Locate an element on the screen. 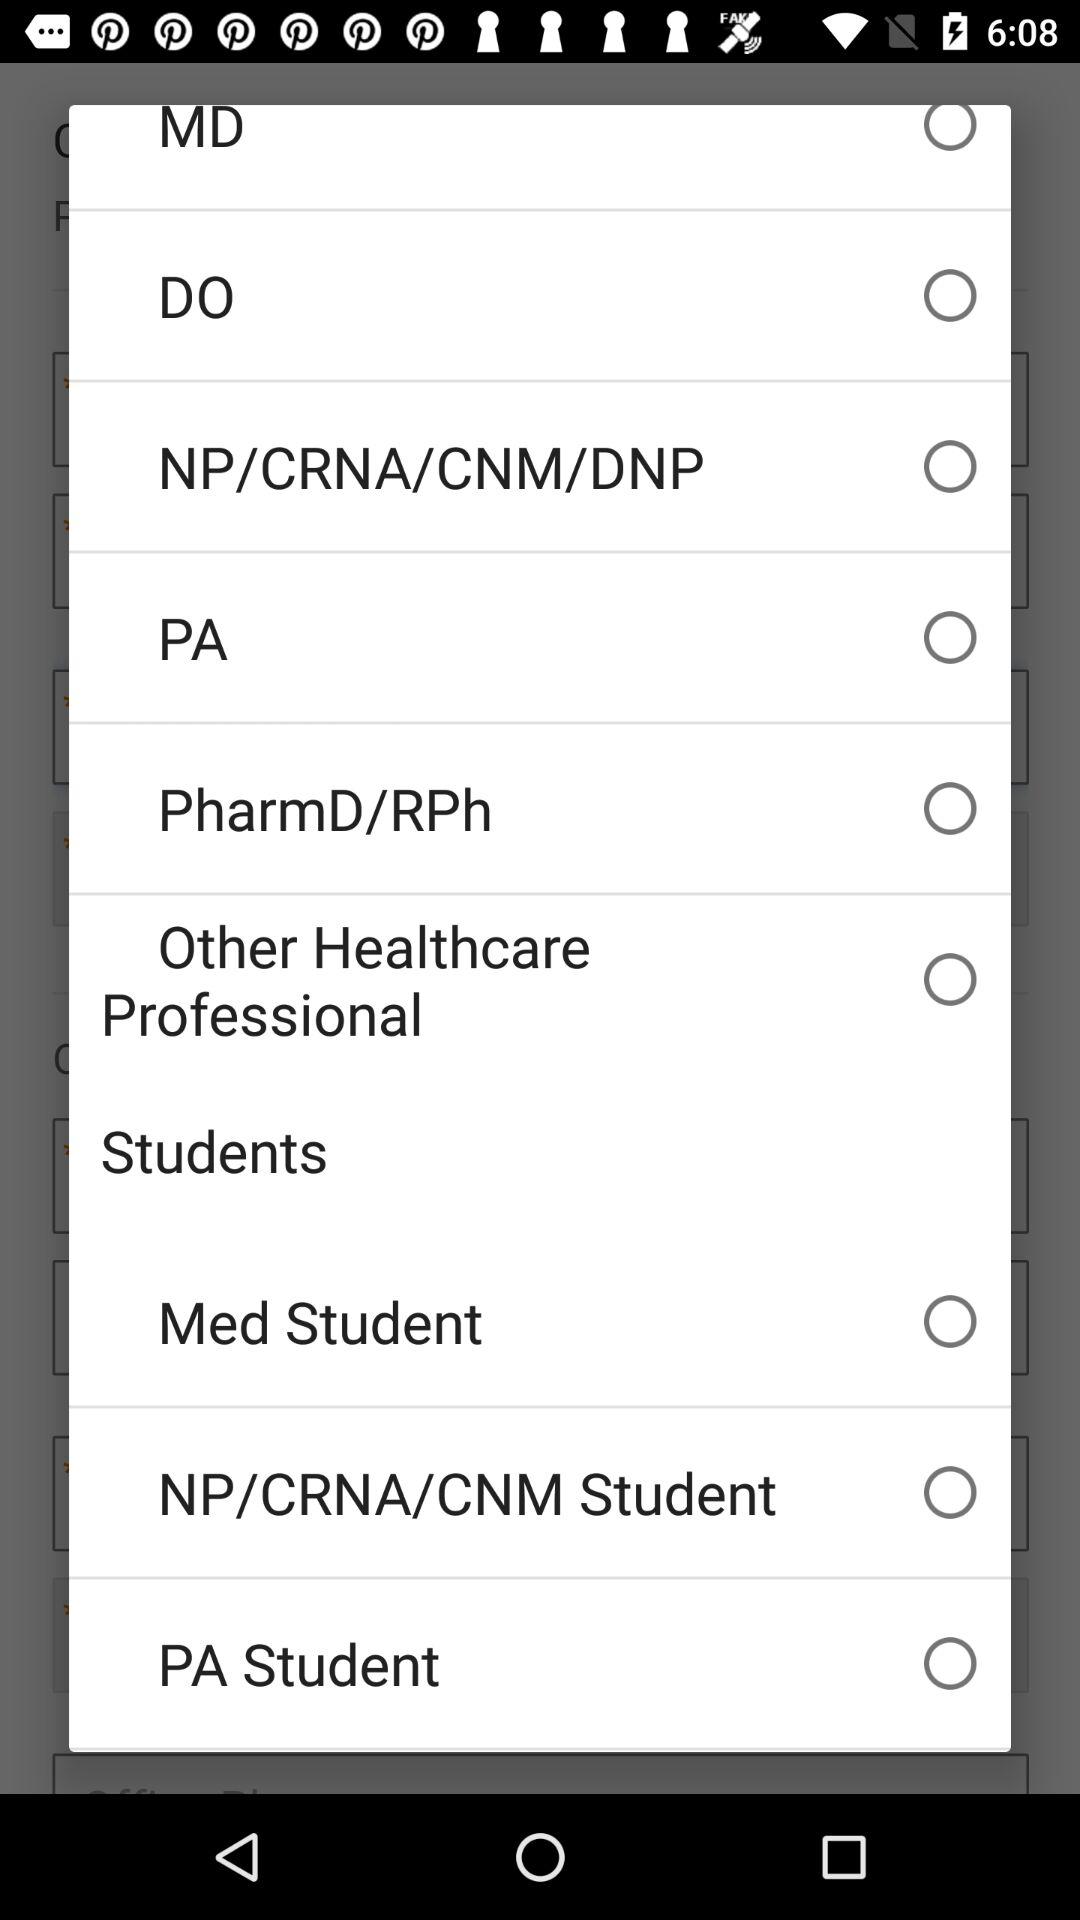  open the item above the np crna cnm icon is located at coordinates (540, 1321).